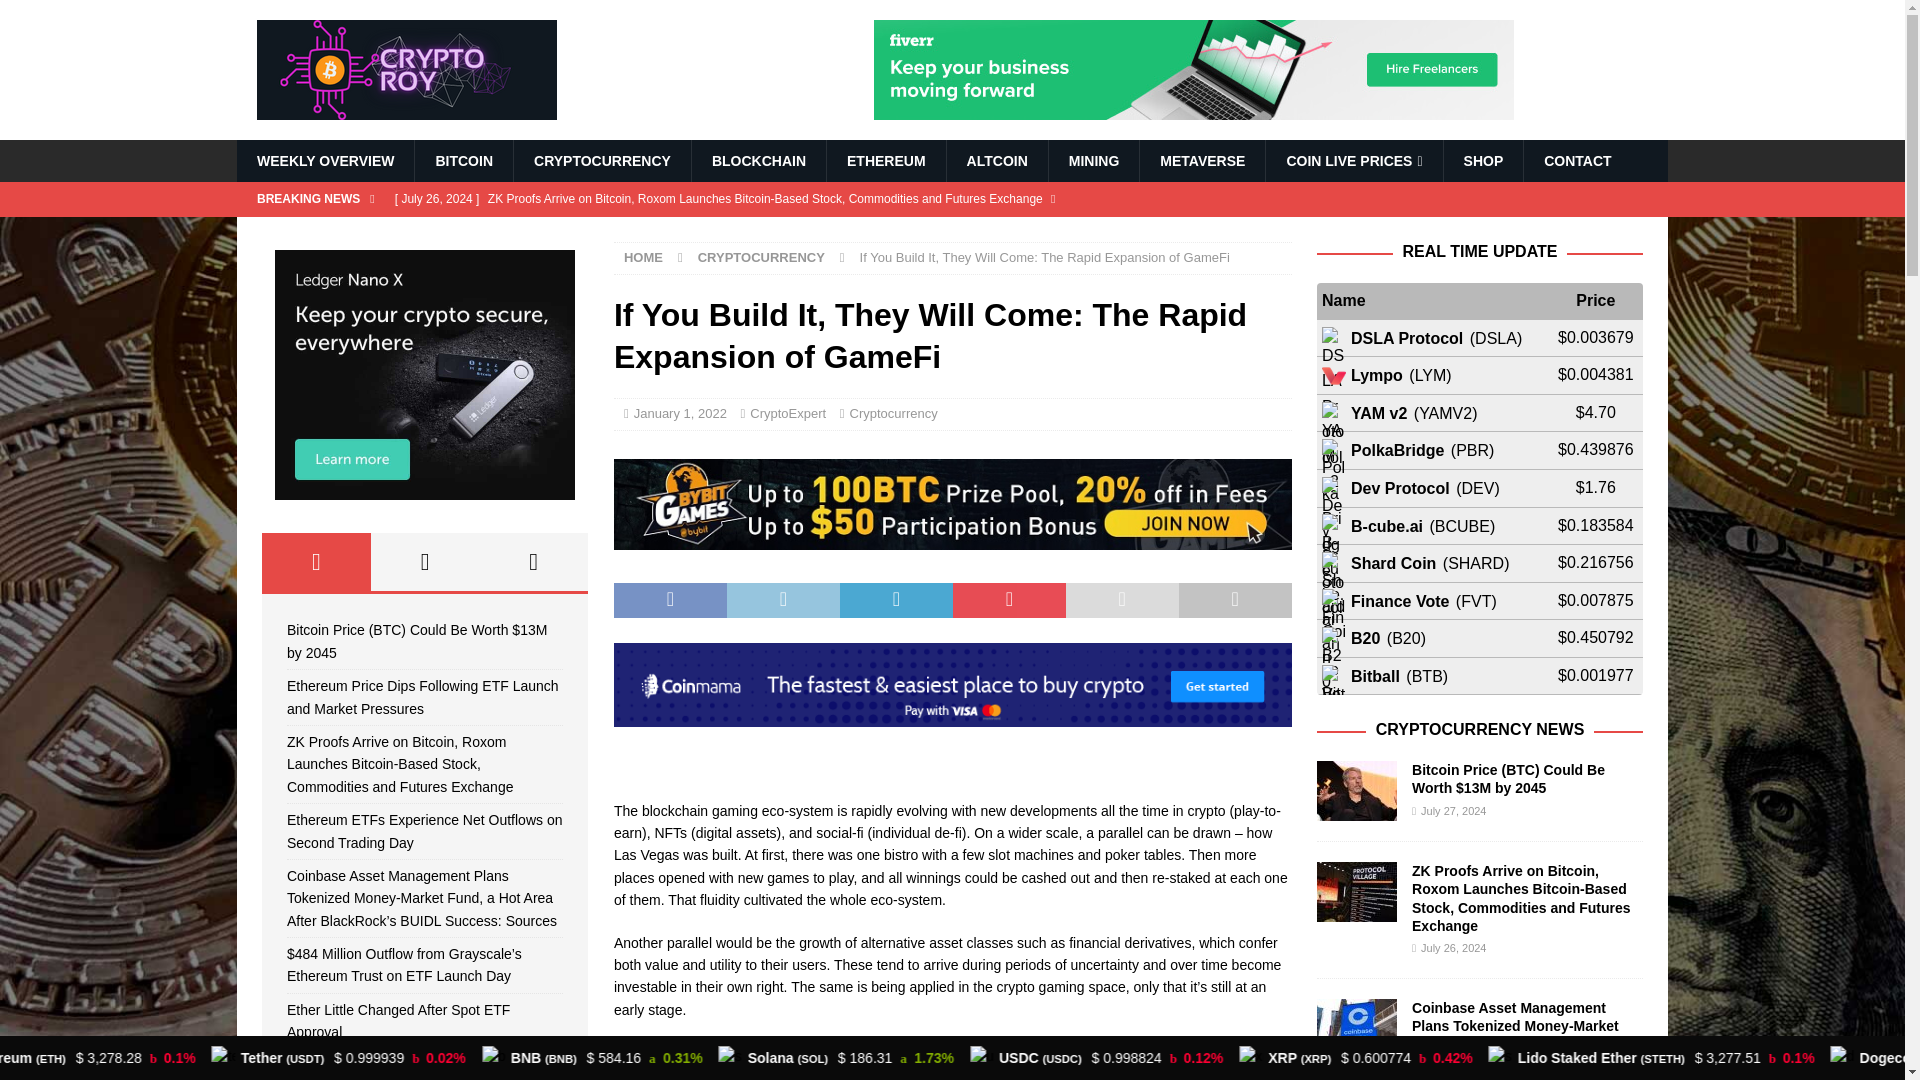  What do you see at coordinates (1202, 161) in the screenshot?
I see `METAVERSE` at bounding box center [1202, 161].